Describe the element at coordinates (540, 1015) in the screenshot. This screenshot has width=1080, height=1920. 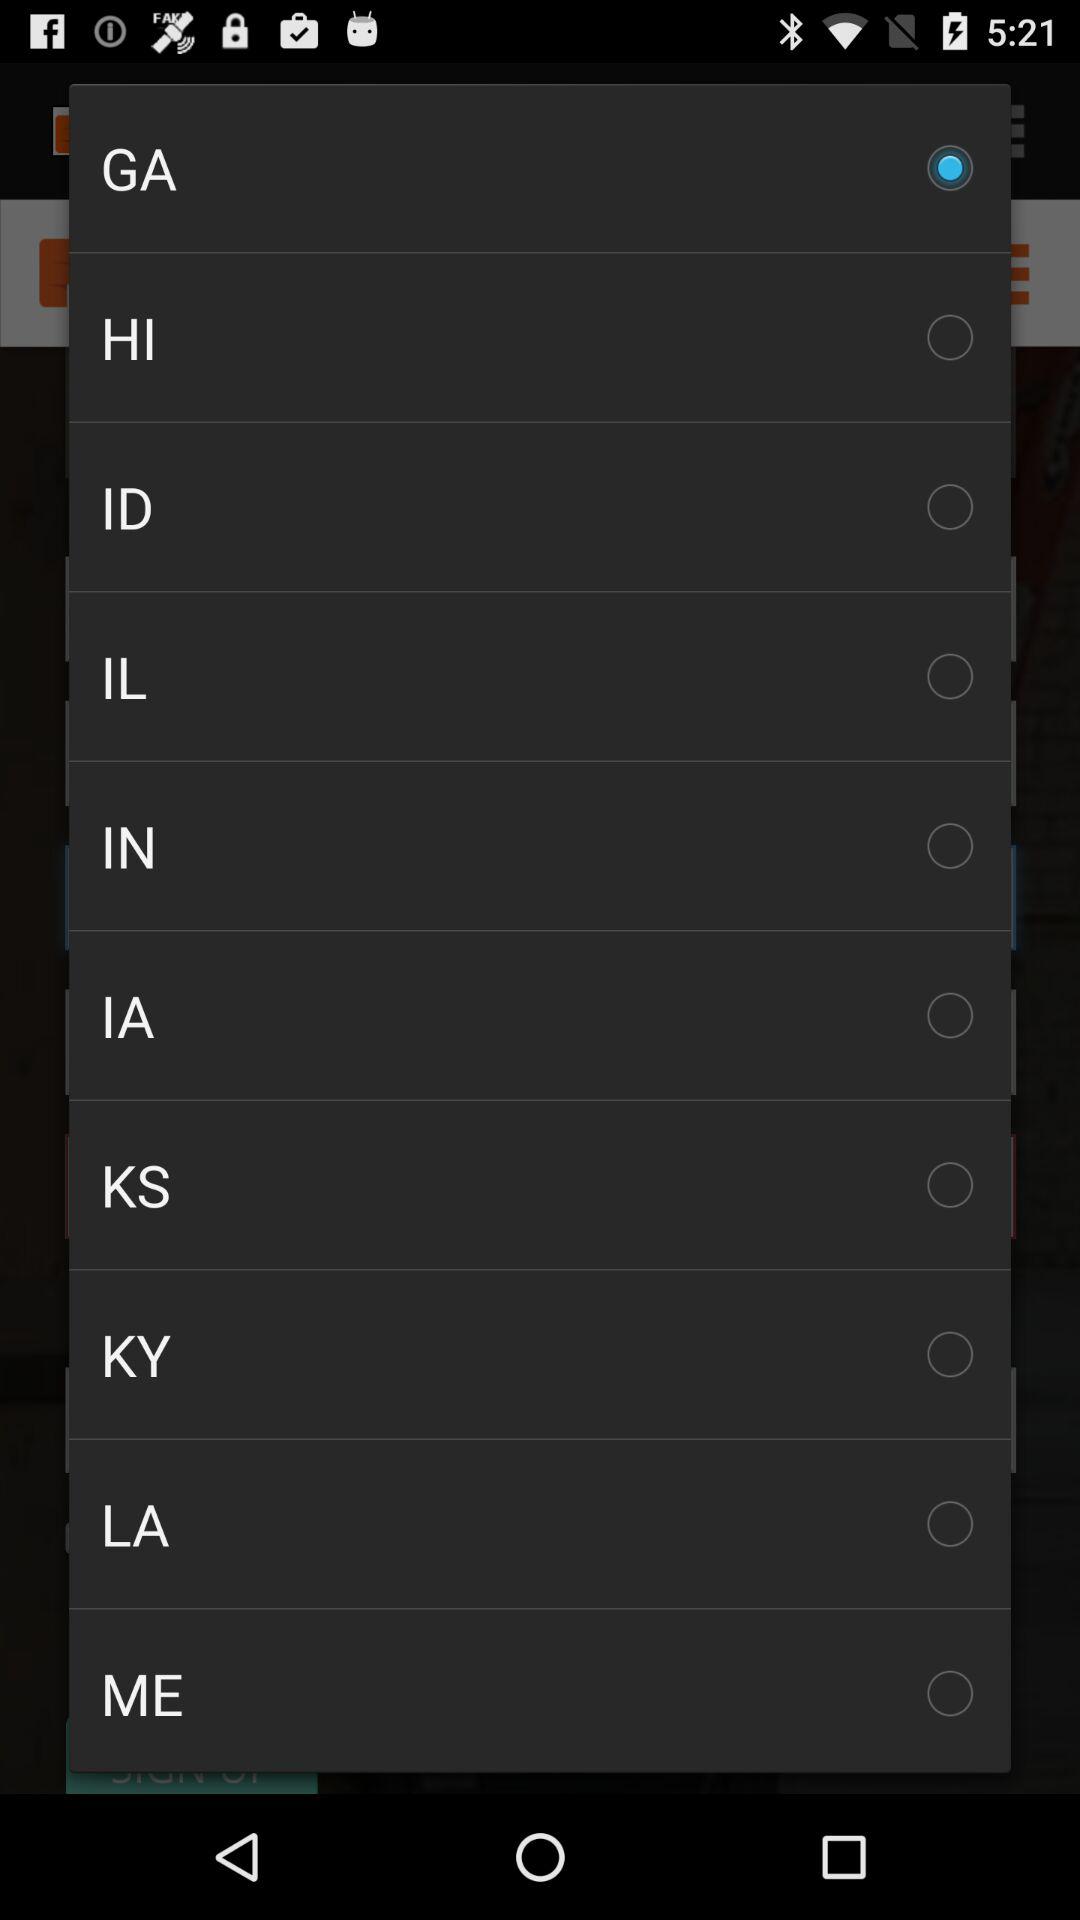
I see `jump until ia item` at that location.